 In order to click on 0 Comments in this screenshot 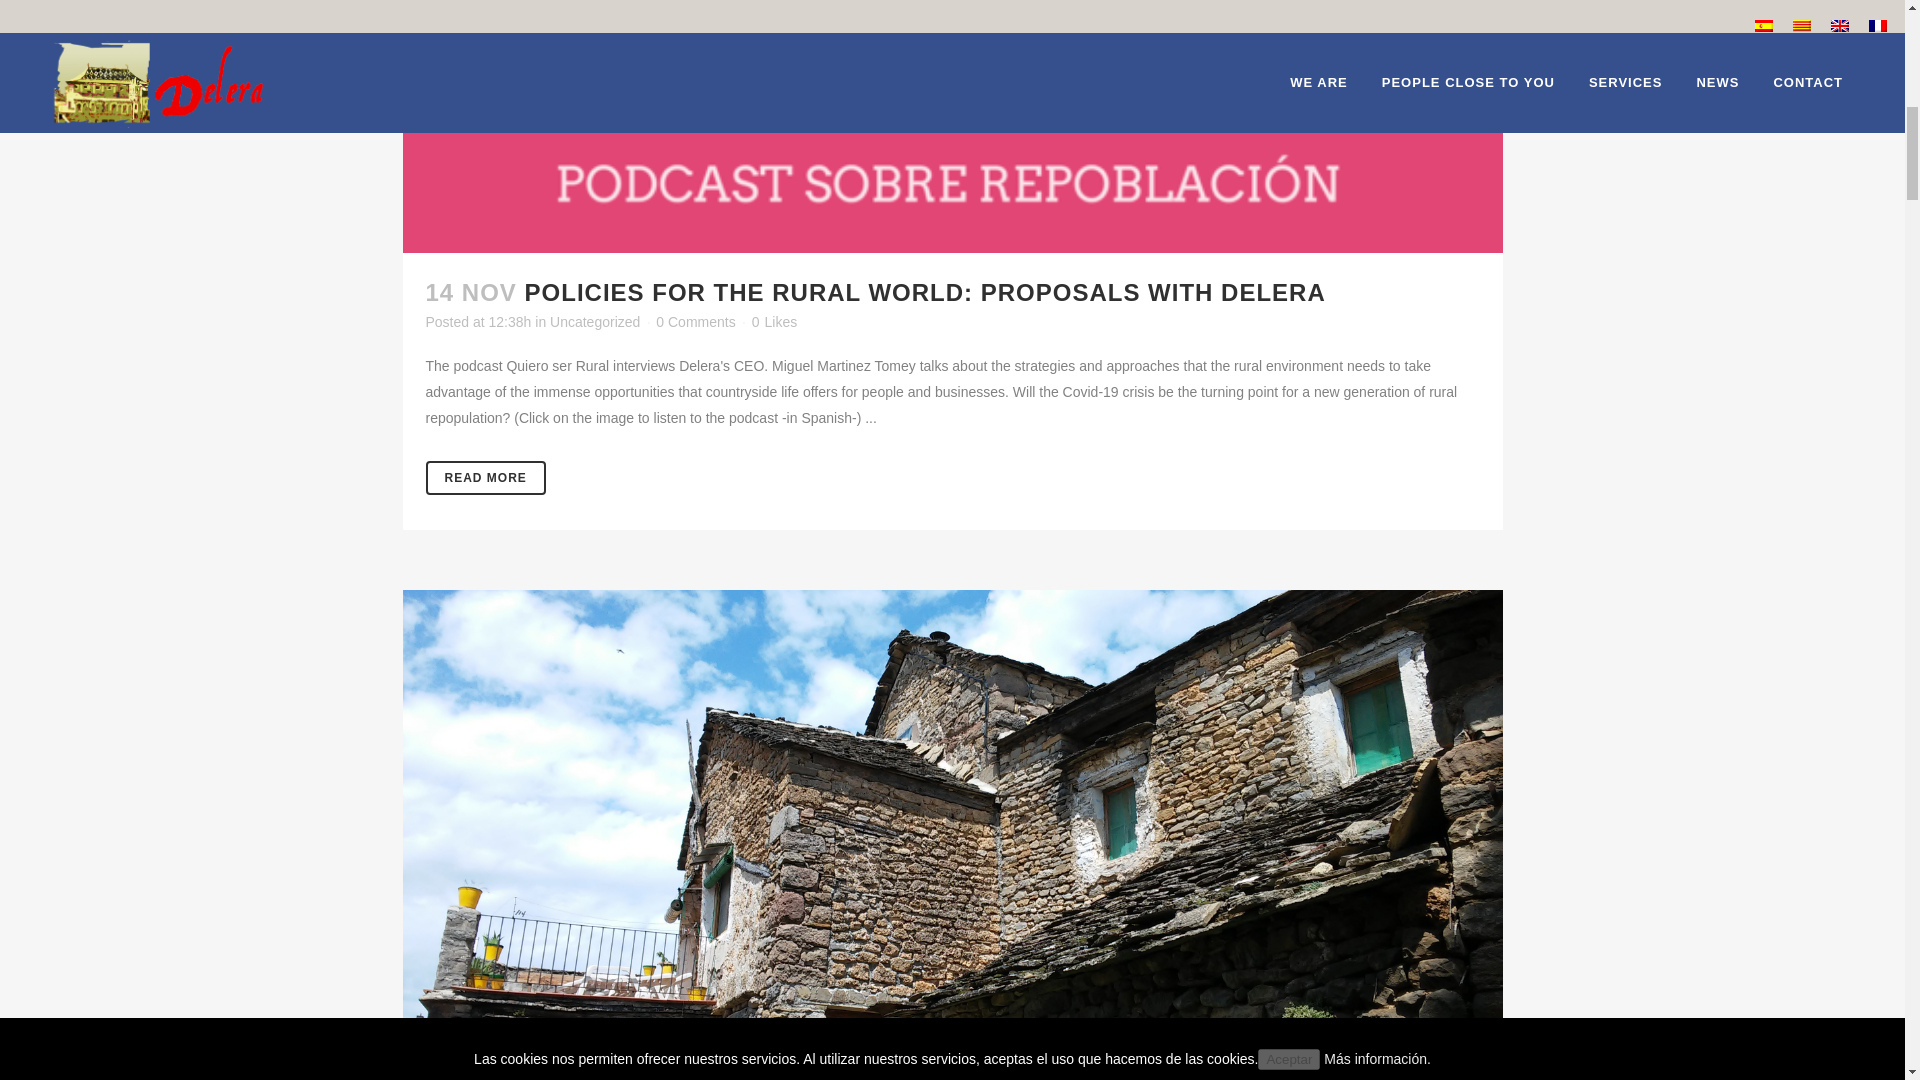, I will do `click(696, 322)`.